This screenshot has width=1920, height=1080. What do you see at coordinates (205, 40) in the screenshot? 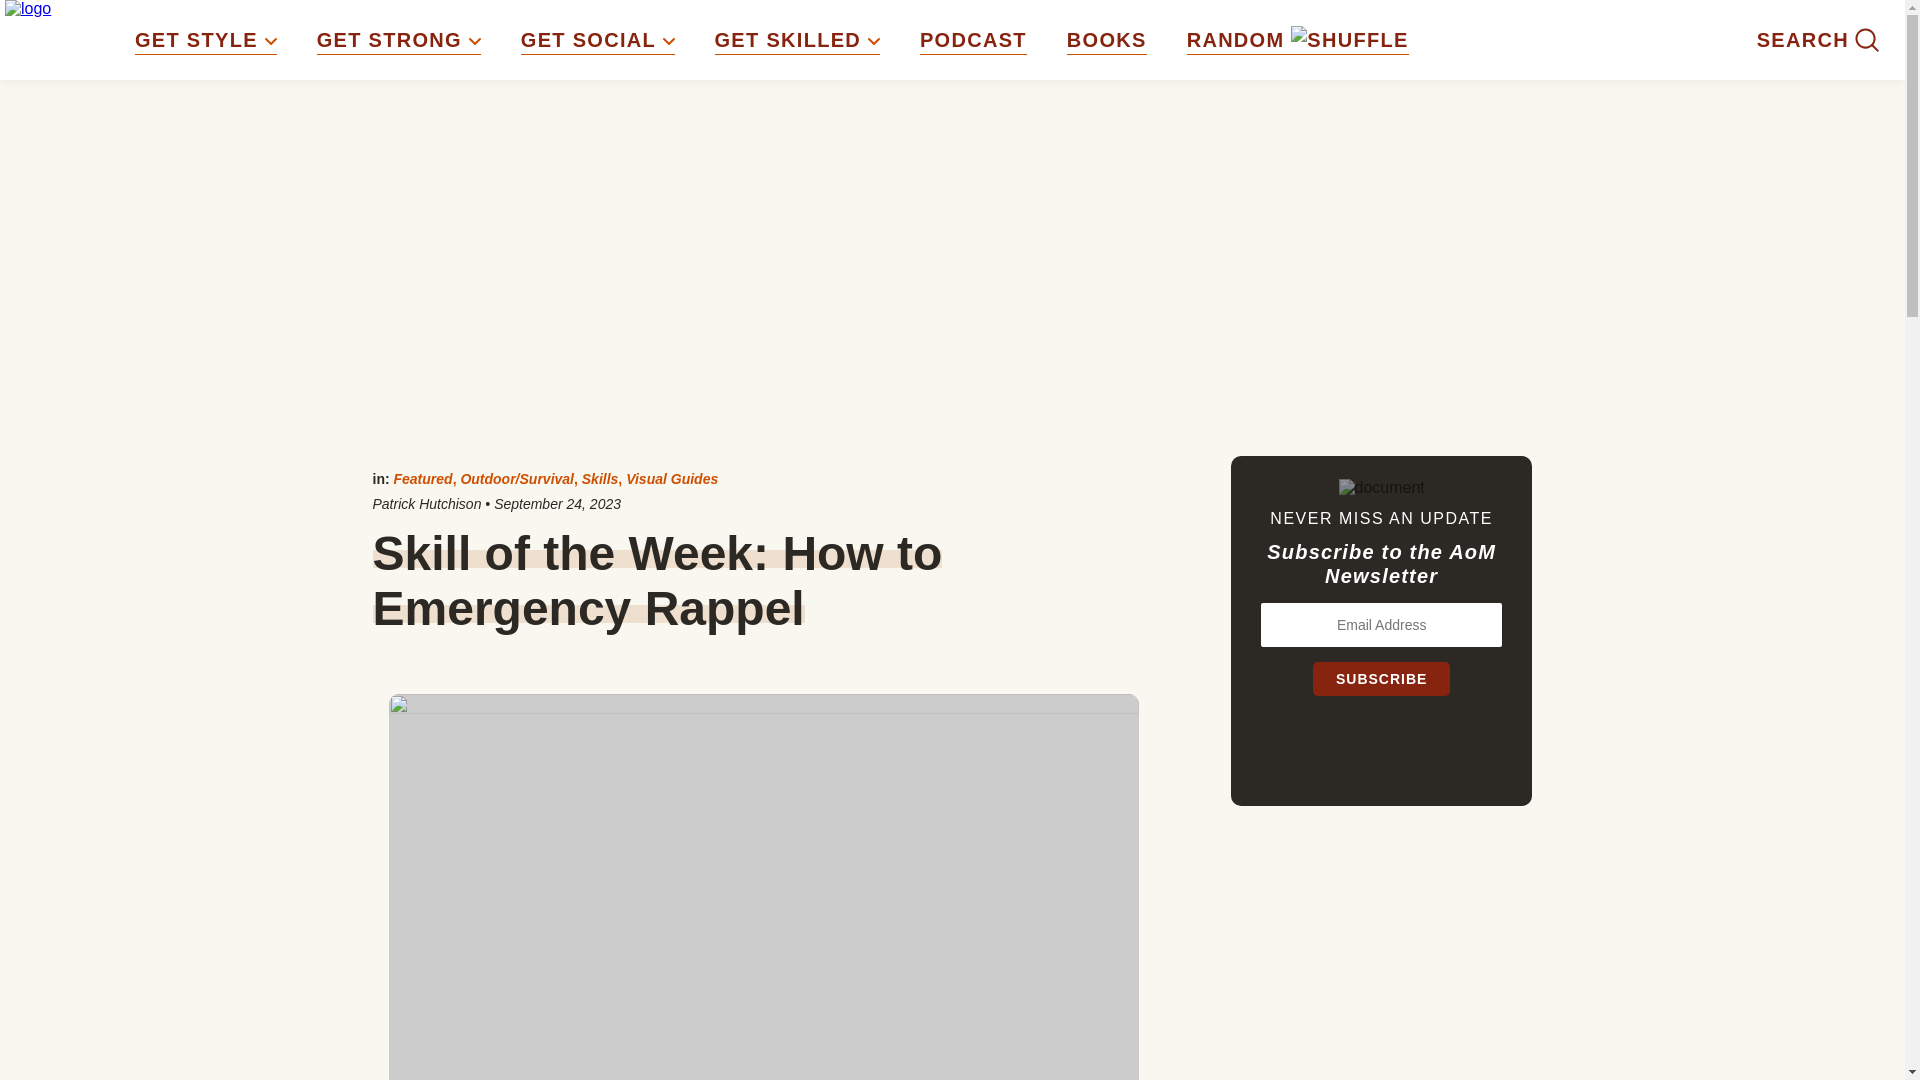
I see `GET STYLE` at bounding box center [205, 40].